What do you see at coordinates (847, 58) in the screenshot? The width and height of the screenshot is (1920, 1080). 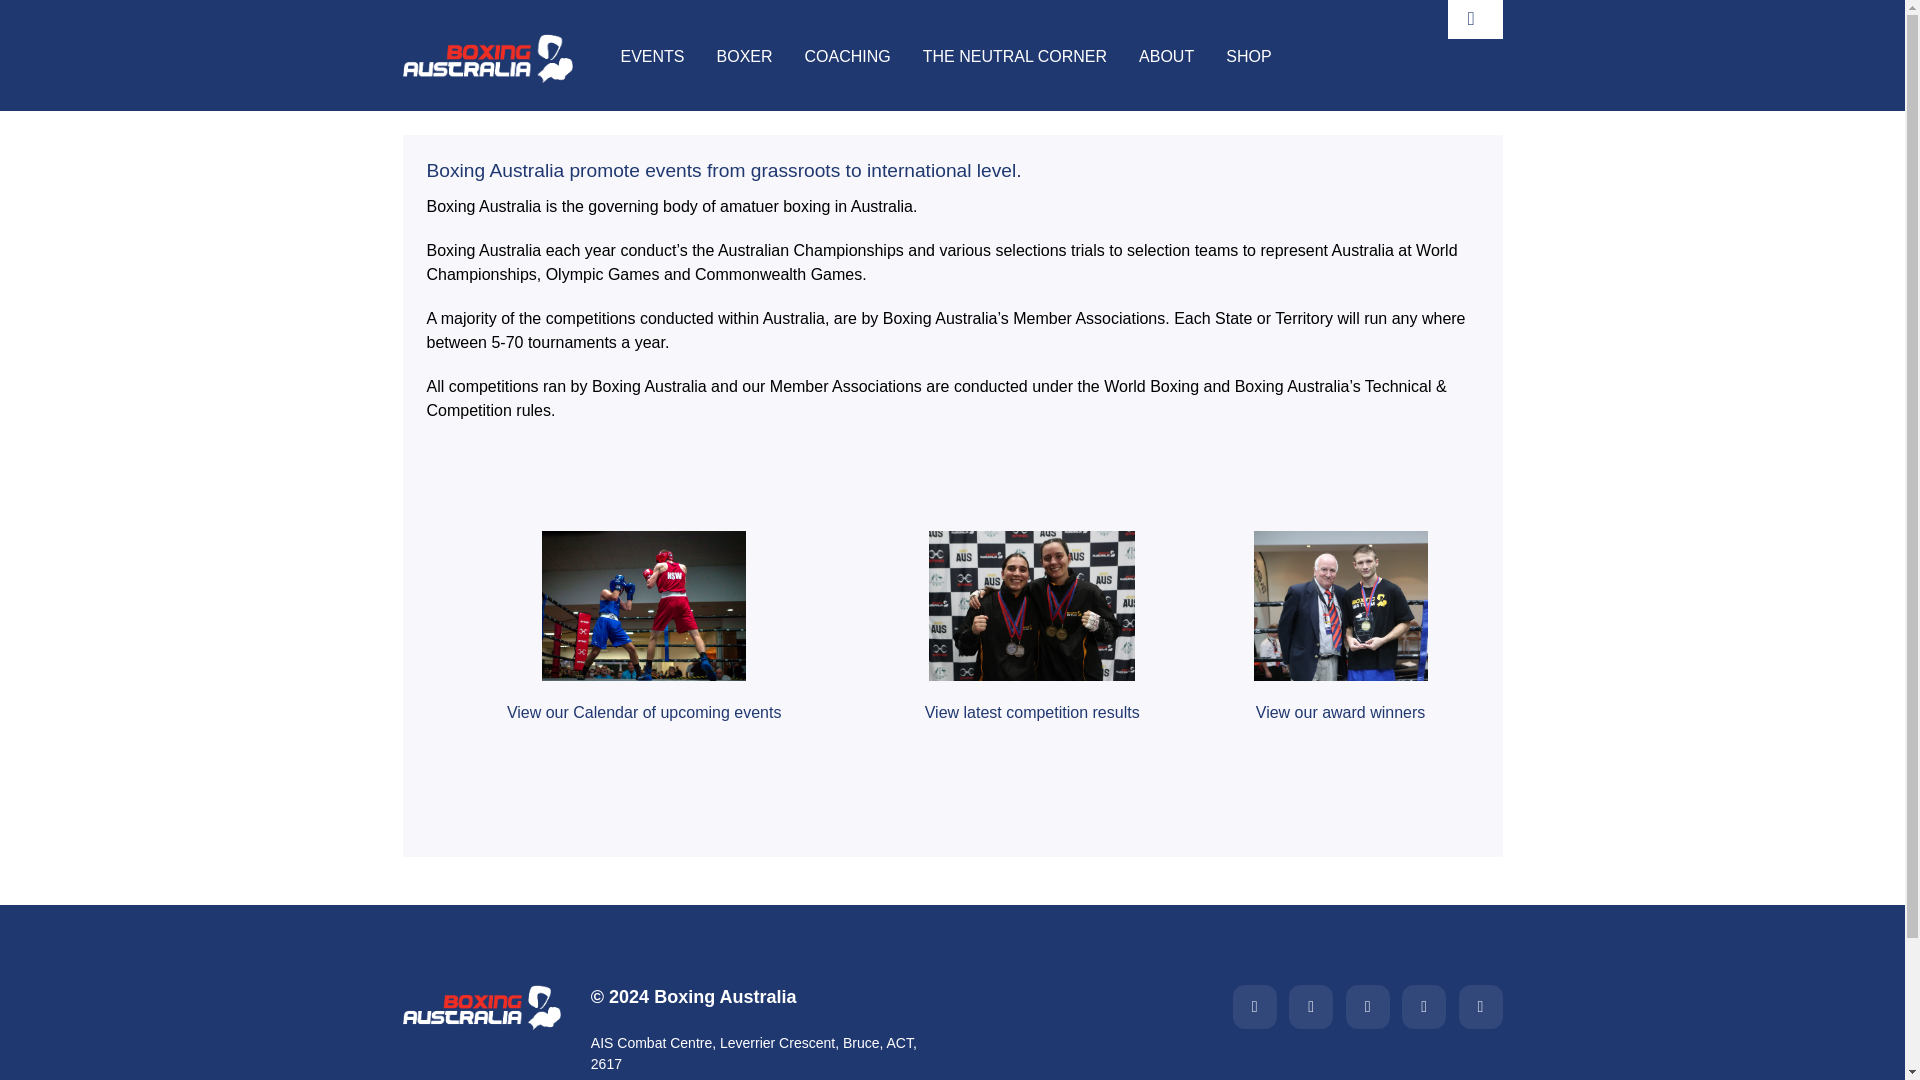 I see `COACHING` at bounding box center [847, 58].